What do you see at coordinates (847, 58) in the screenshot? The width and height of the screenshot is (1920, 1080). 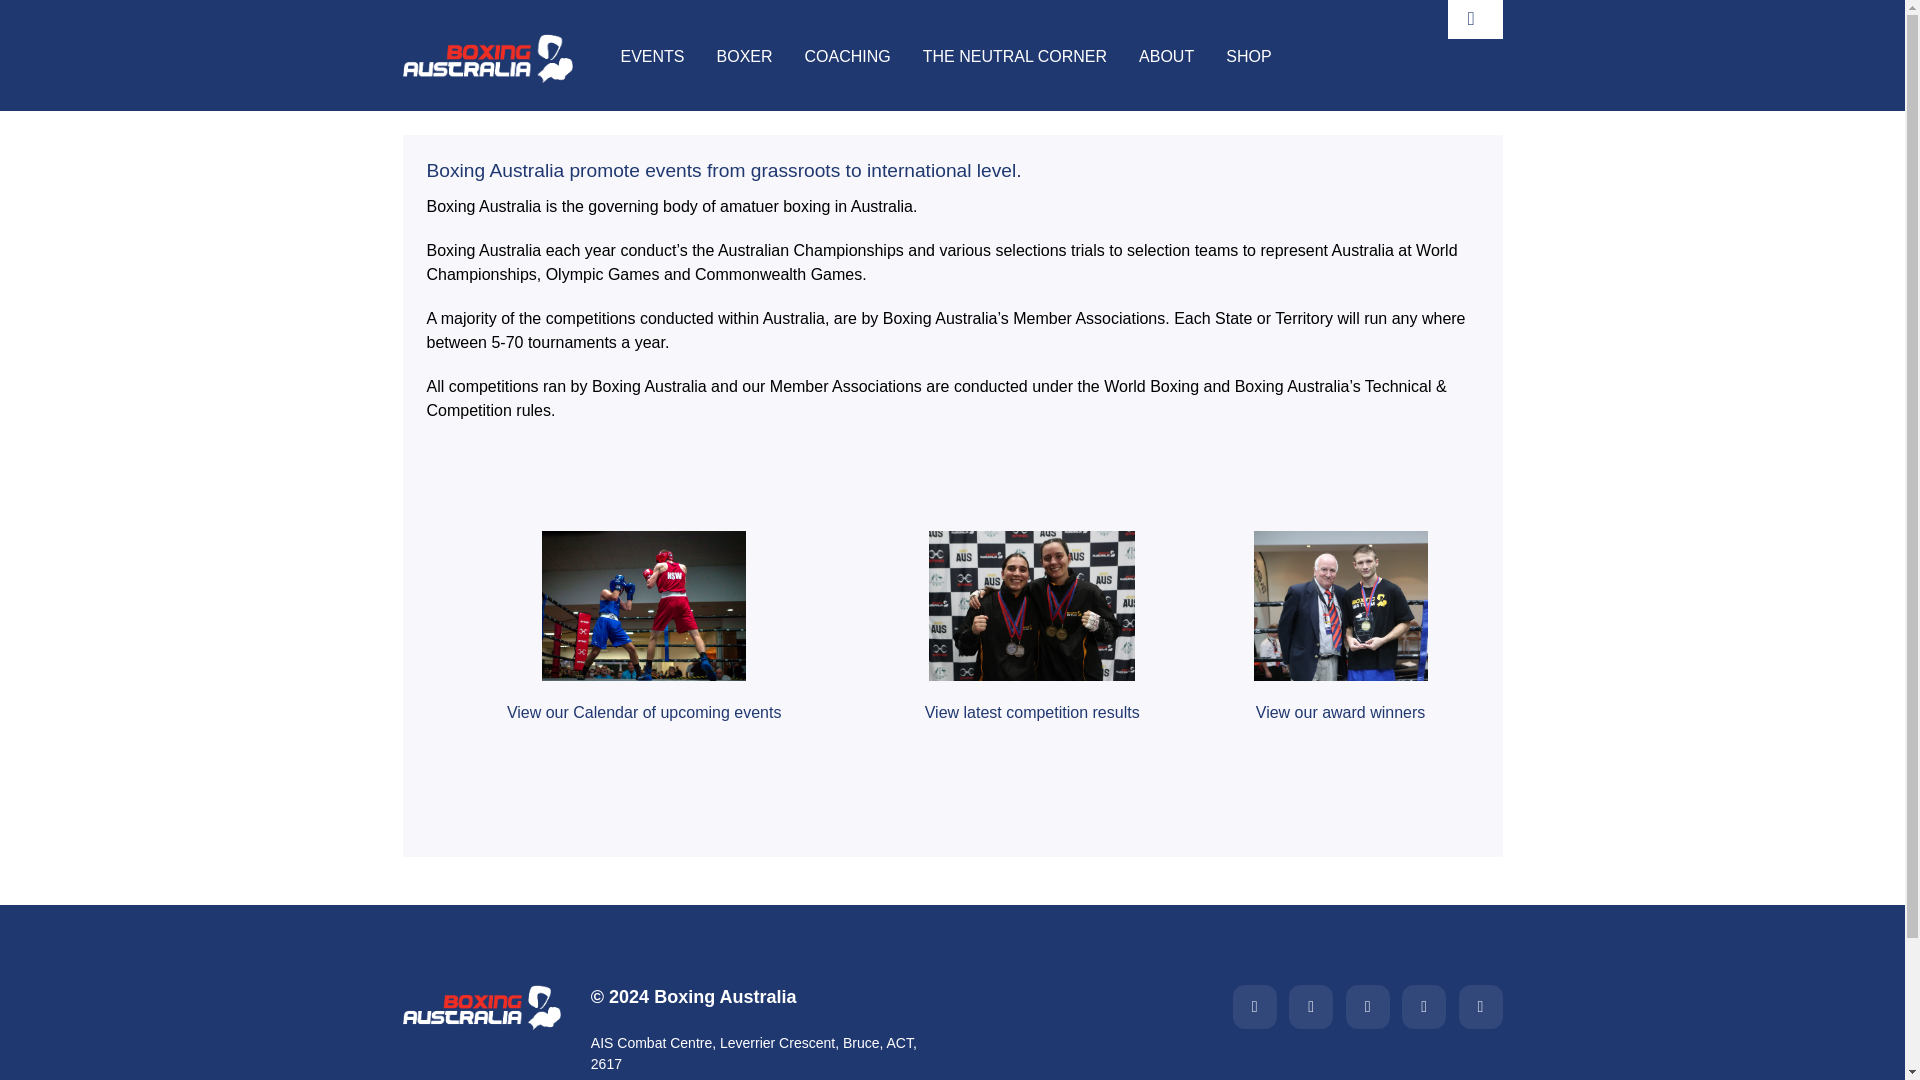 I see `COACHING` at bounding box center [847, 58].